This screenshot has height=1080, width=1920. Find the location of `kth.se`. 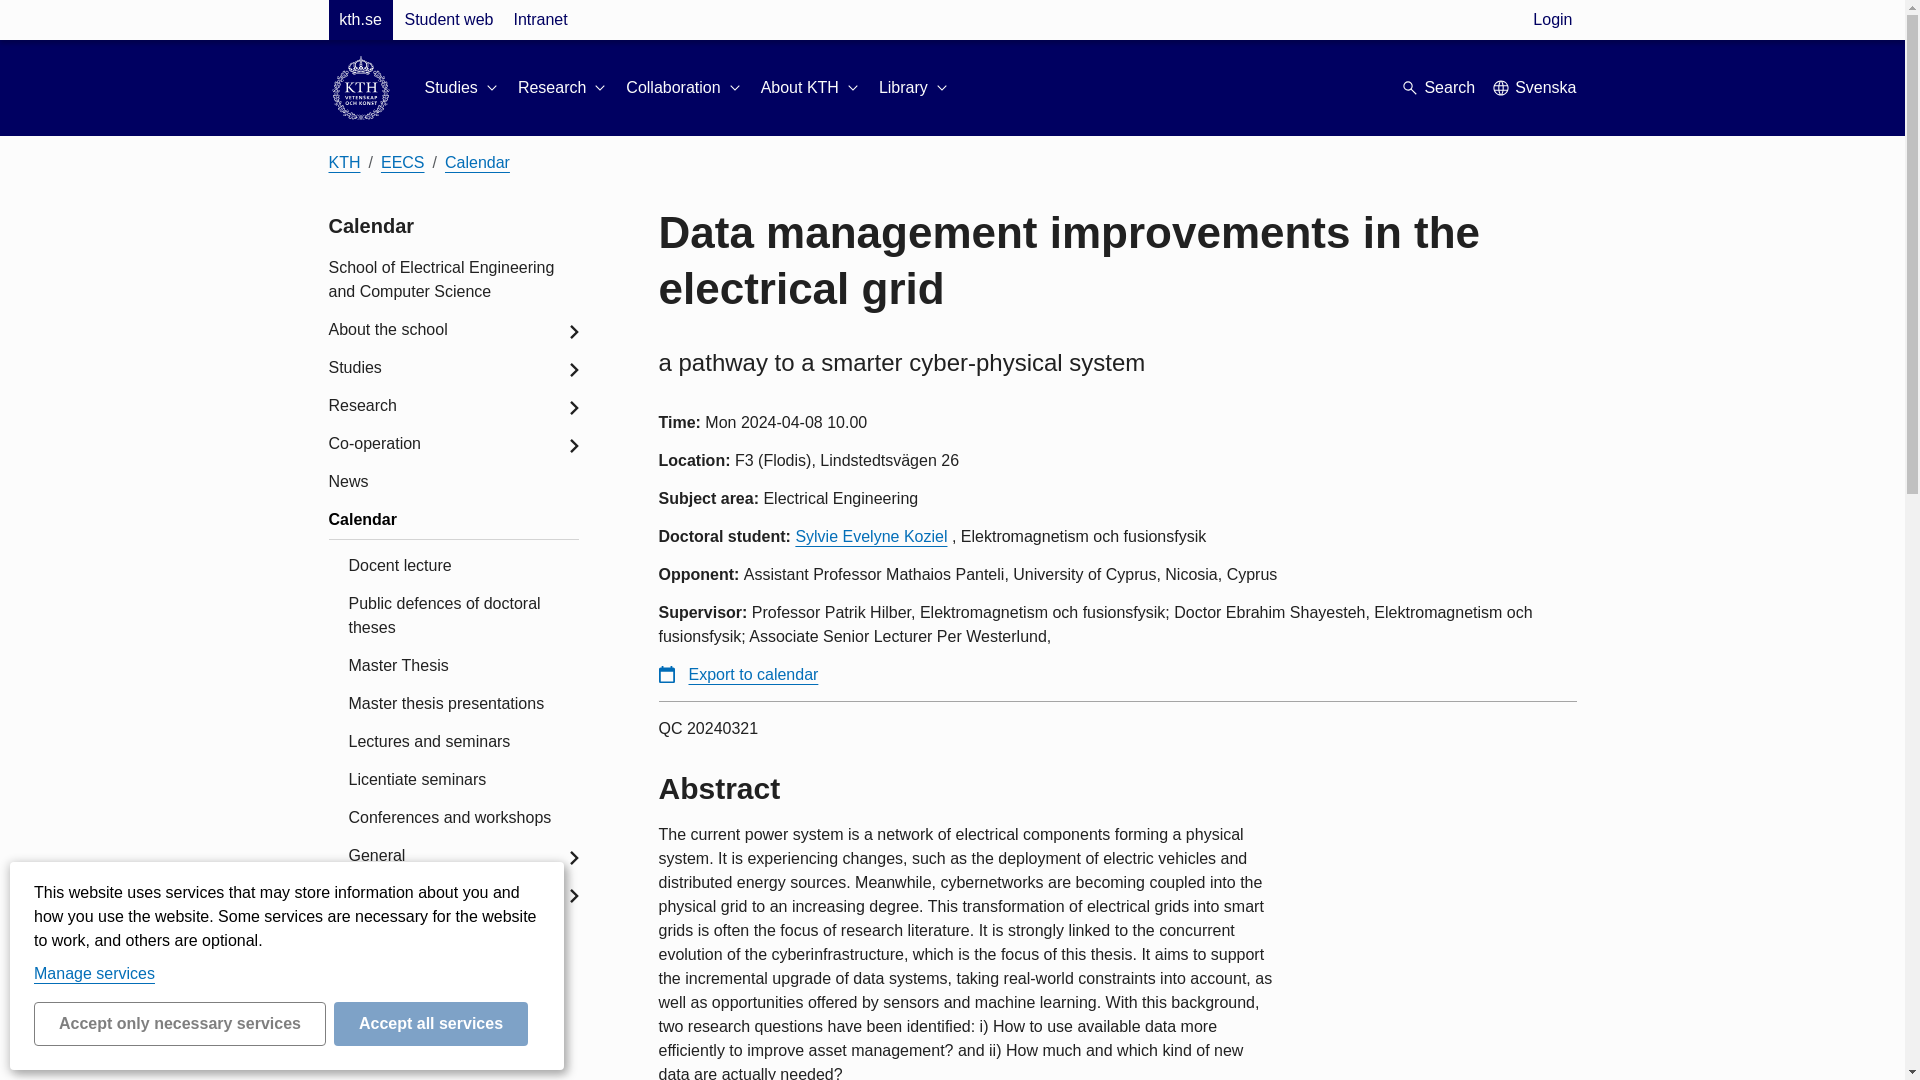

kth.se is located at coordinates (360, 20).